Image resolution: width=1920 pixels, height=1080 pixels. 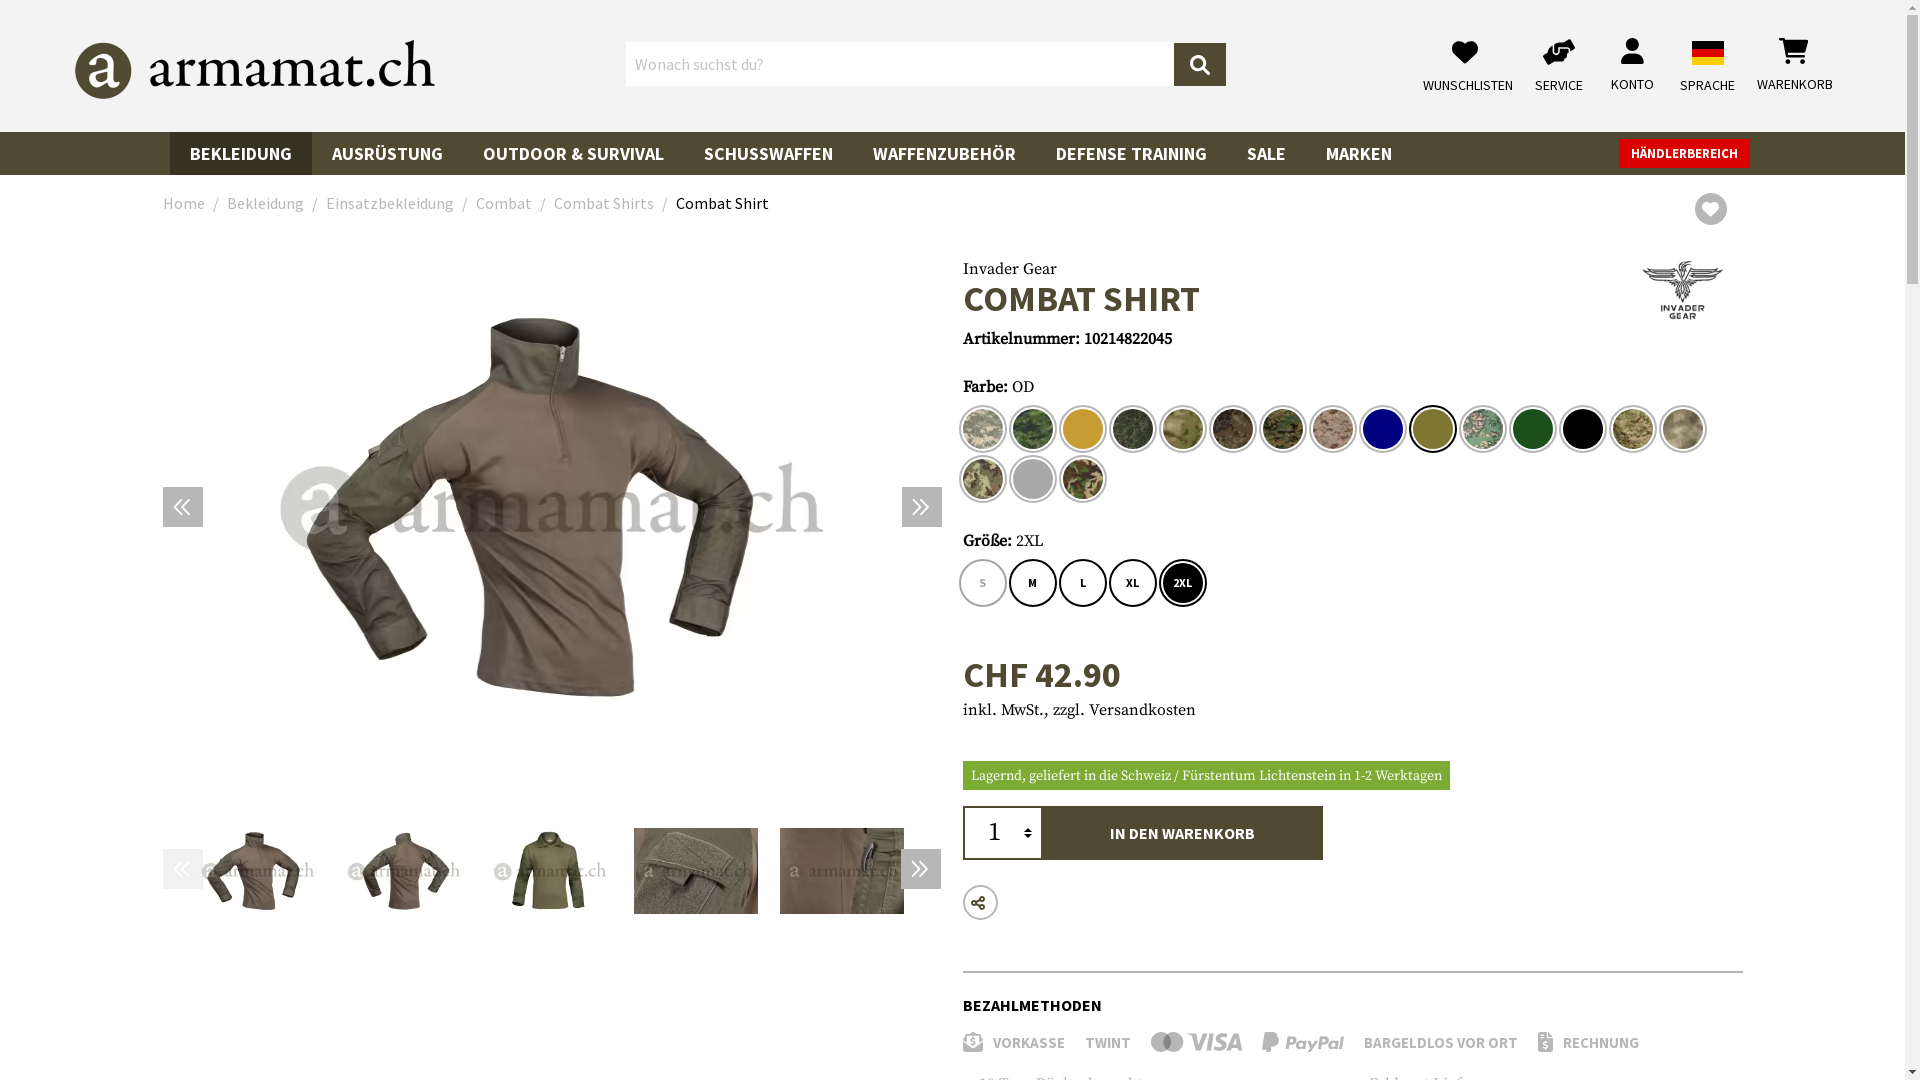 What do you see at coordinates (1473, 66) in the screenshot?
I see `WUNSCHLISTEN` at bounding box center [1473, 66].